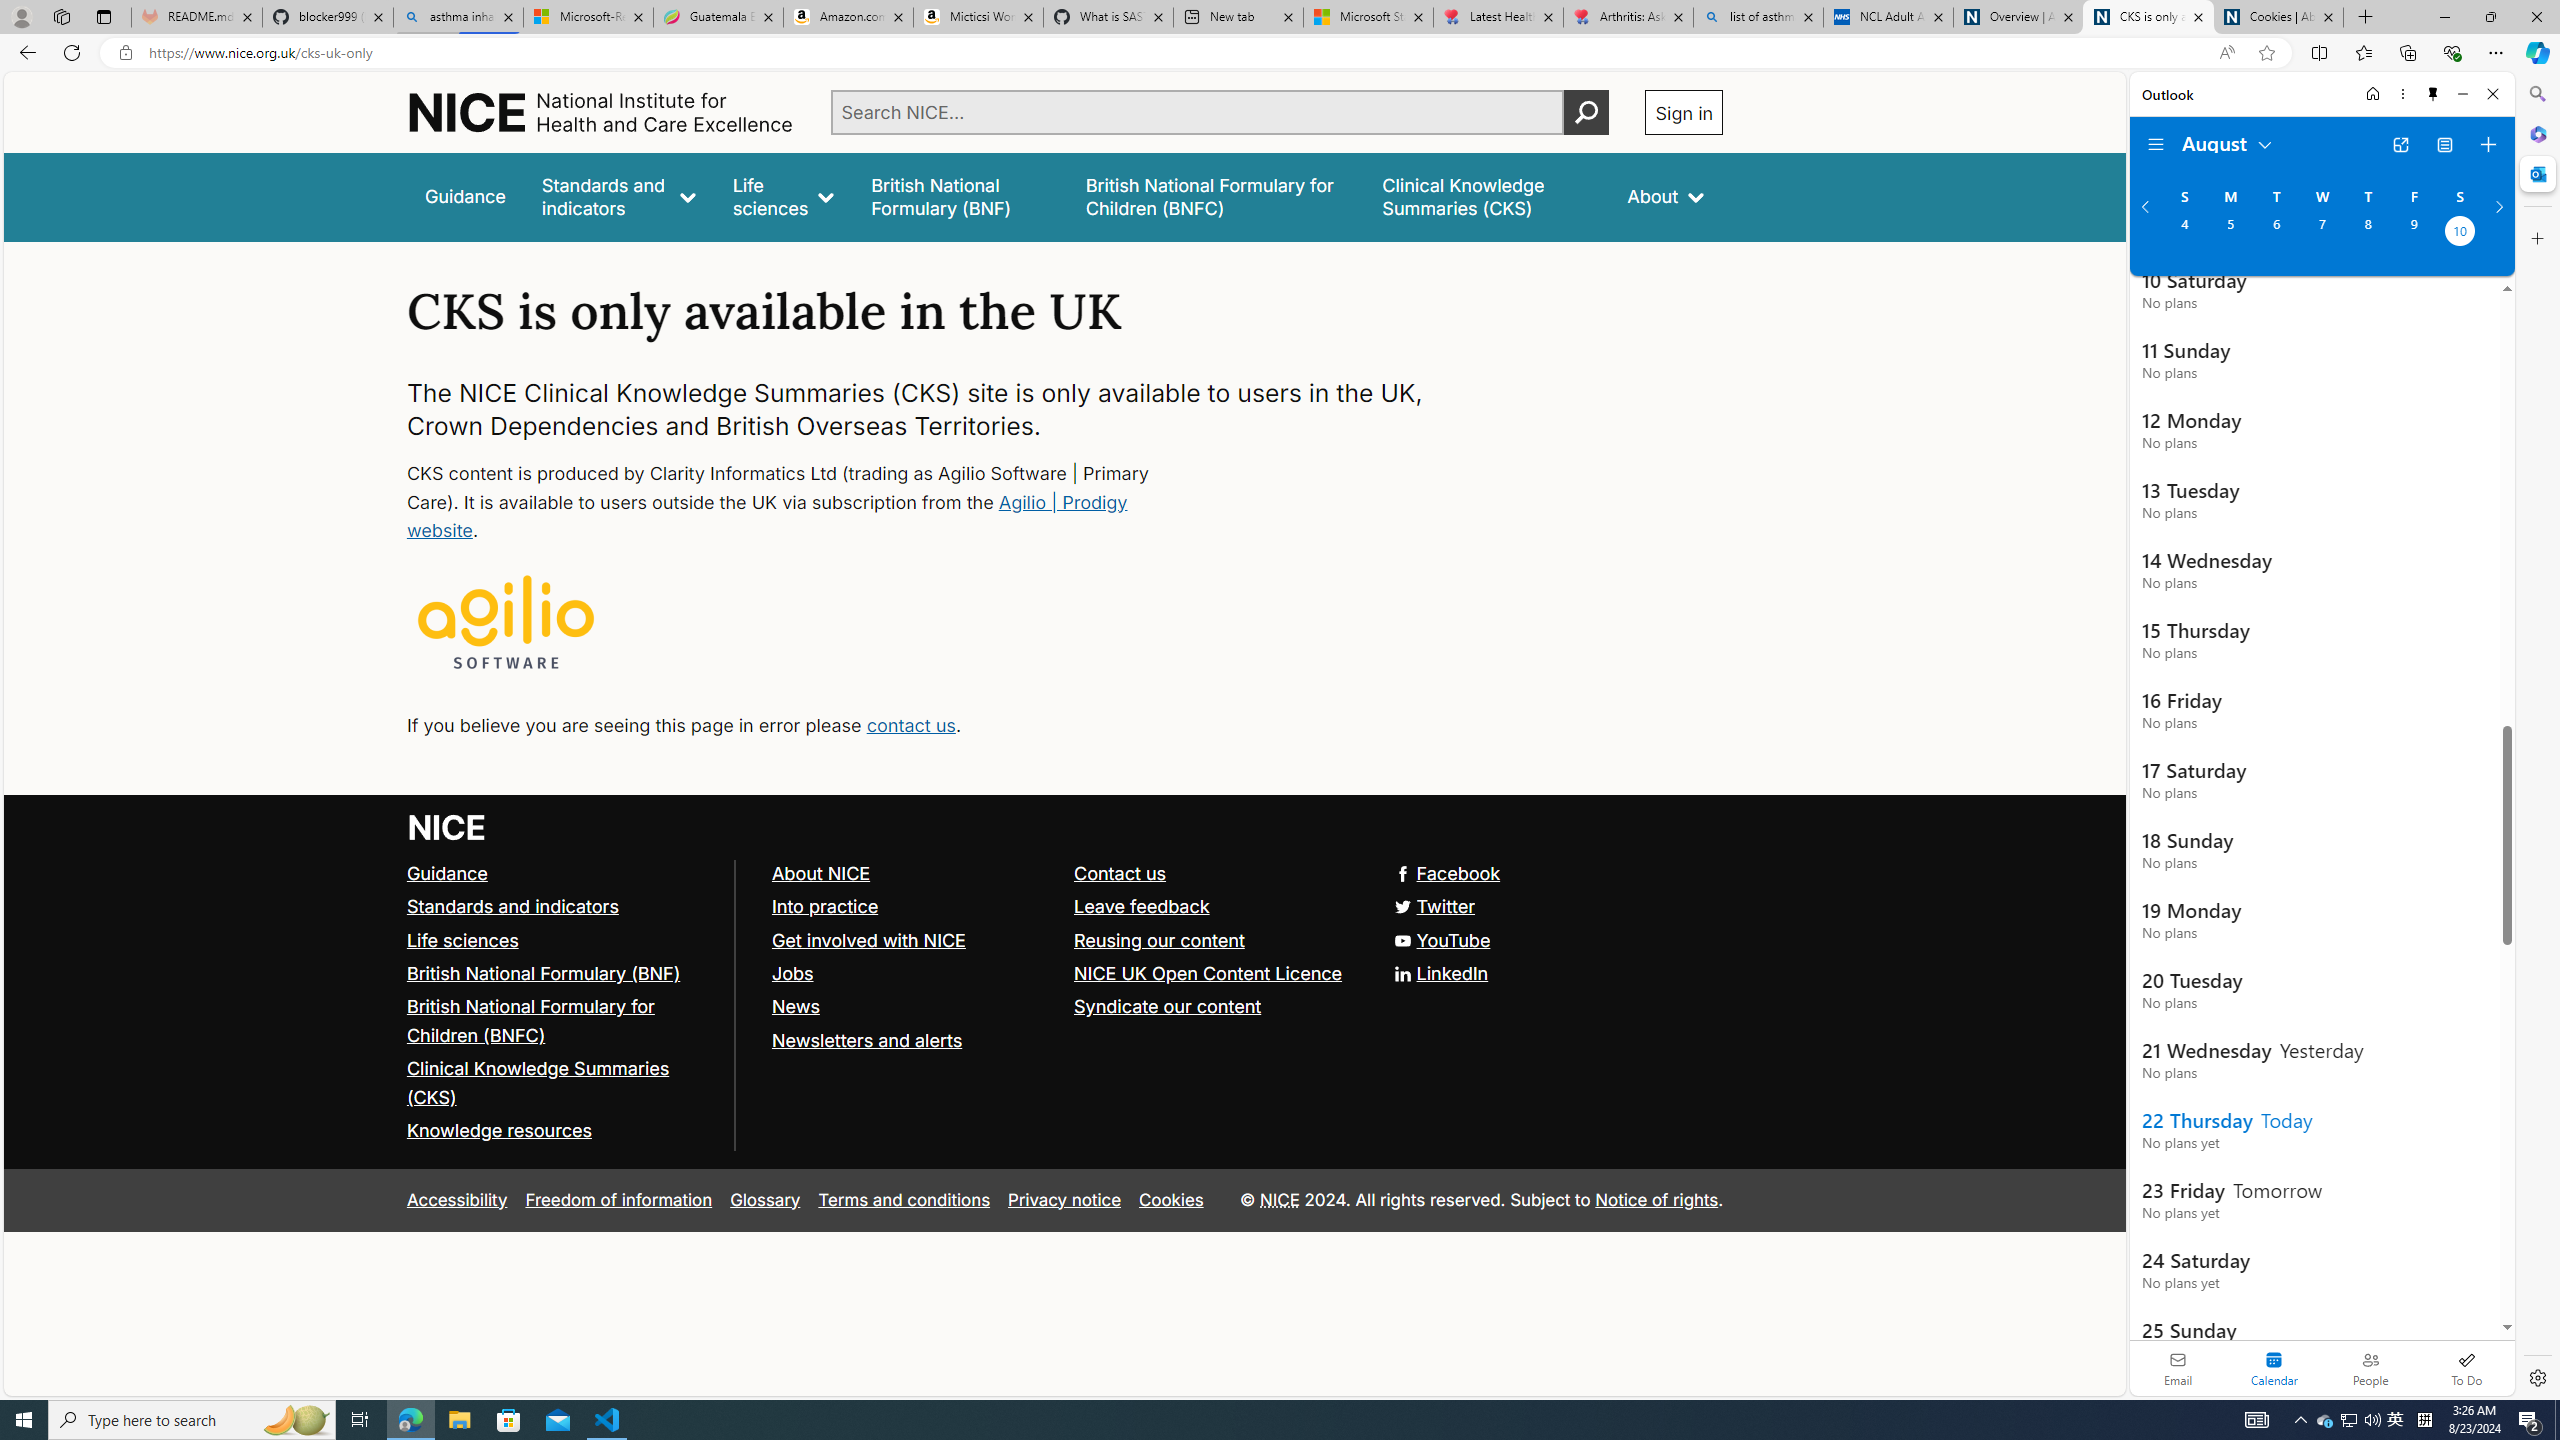 The width and height of the screenshot is (2560, 1440). I want to click on Email, so click(2178, 1368).